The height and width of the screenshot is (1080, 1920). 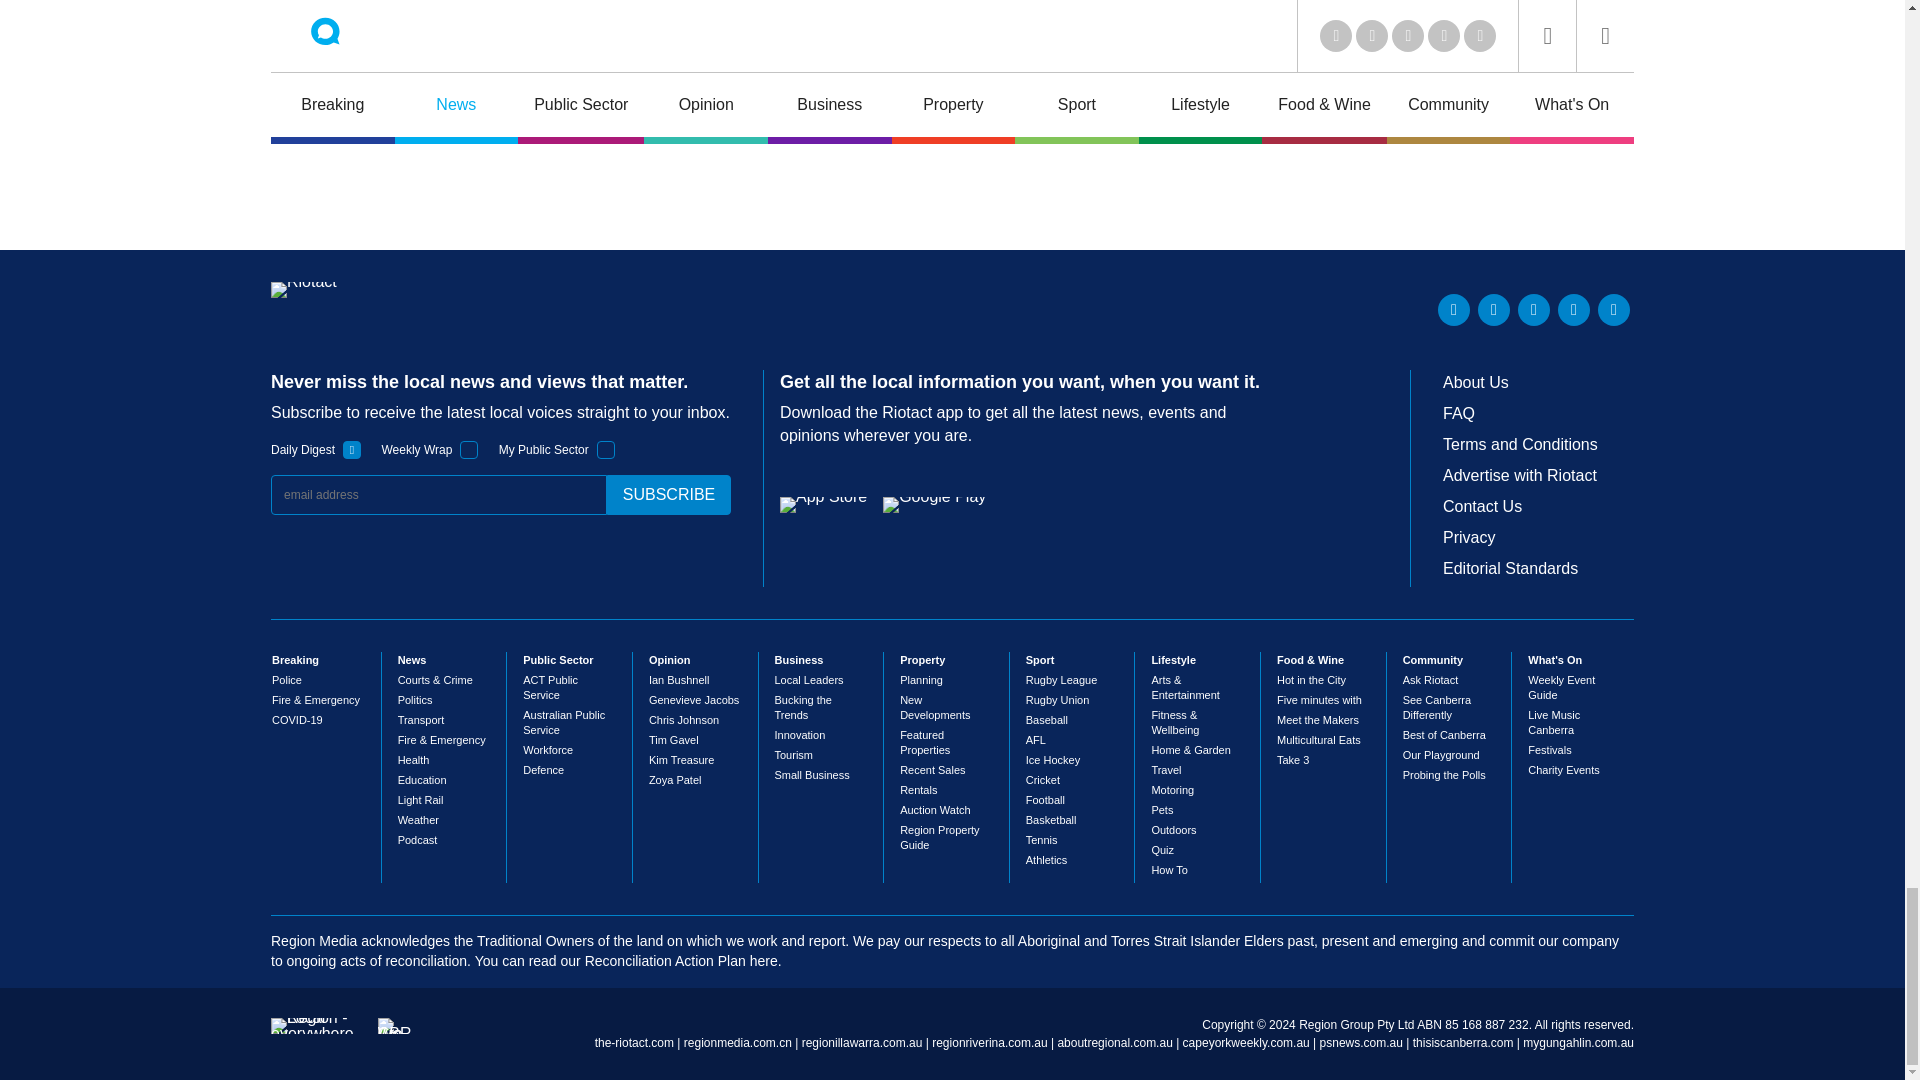 What do you see at coordinates (469, 450) in the screenshot?
I see `1` at bounding box center [469, 450].